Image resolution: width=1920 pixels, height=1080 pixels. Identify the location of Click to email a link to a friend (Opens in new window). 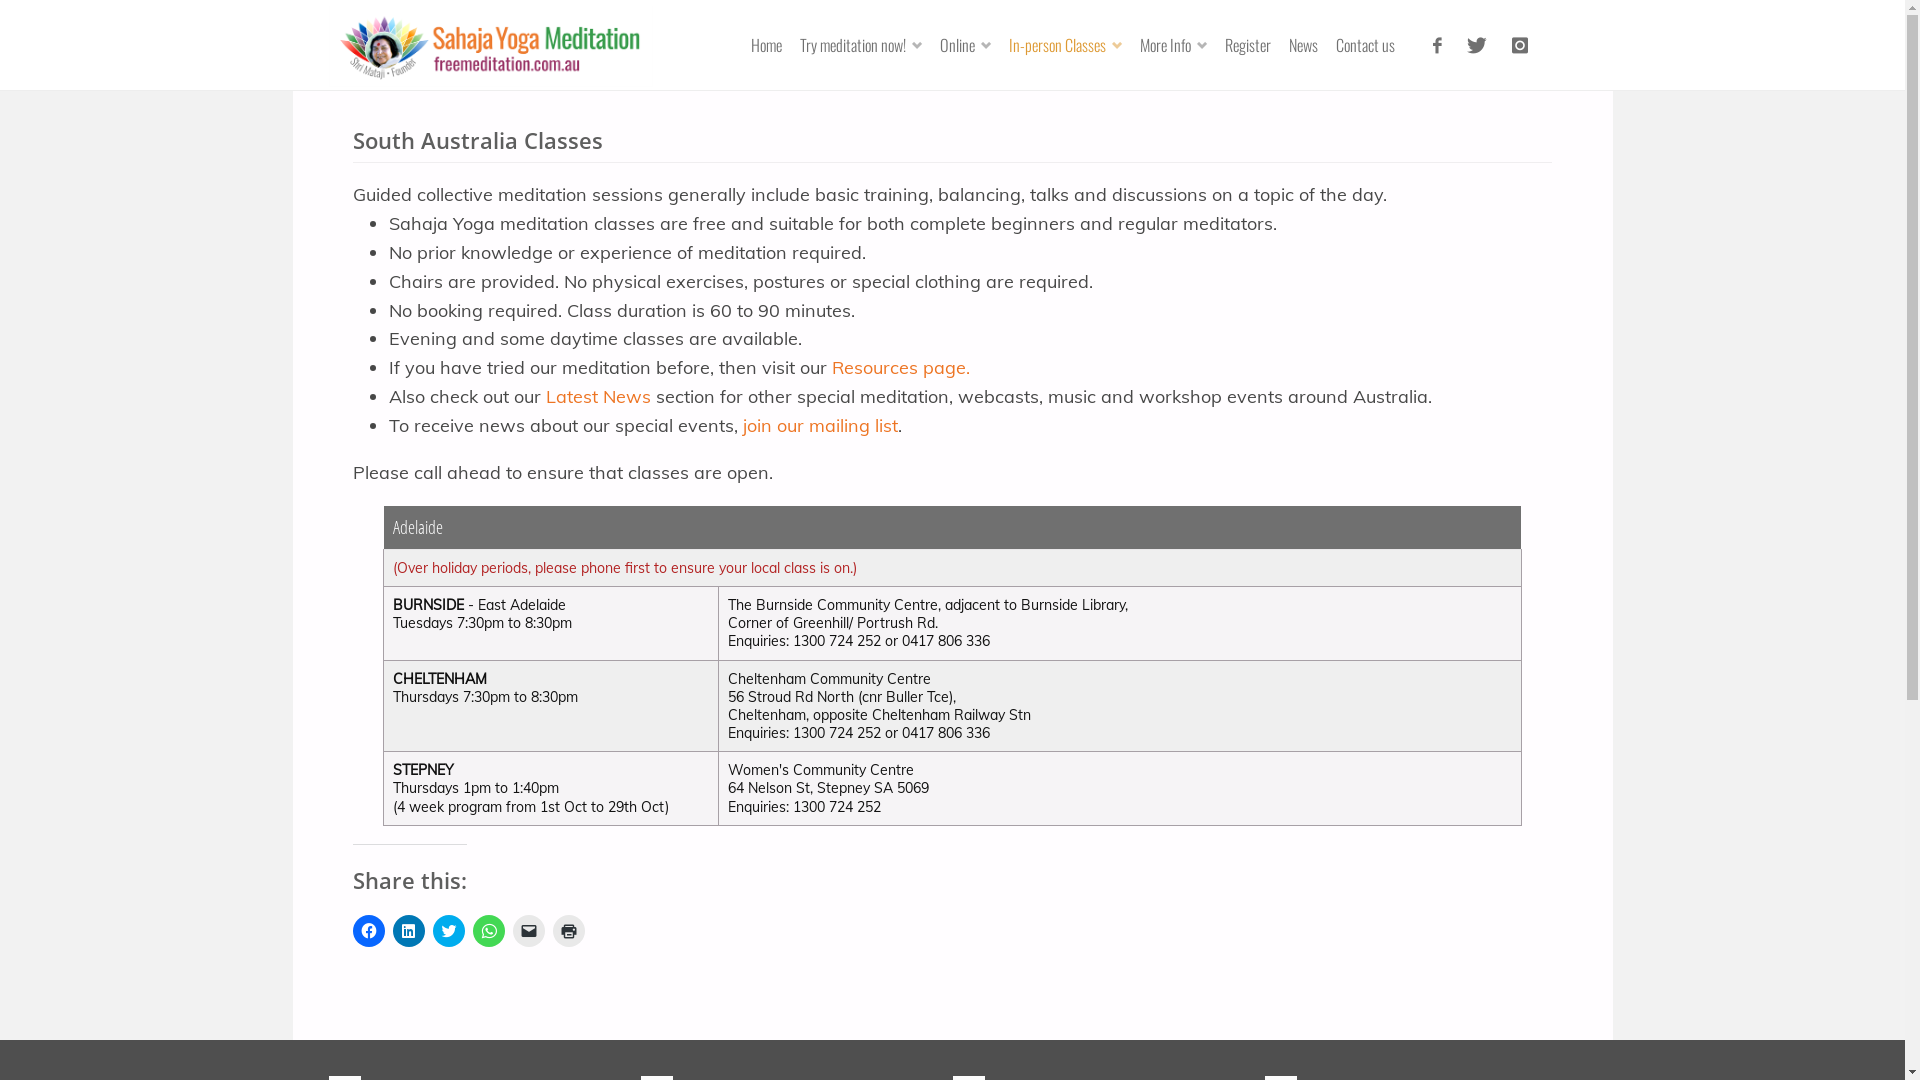
(529, 931).